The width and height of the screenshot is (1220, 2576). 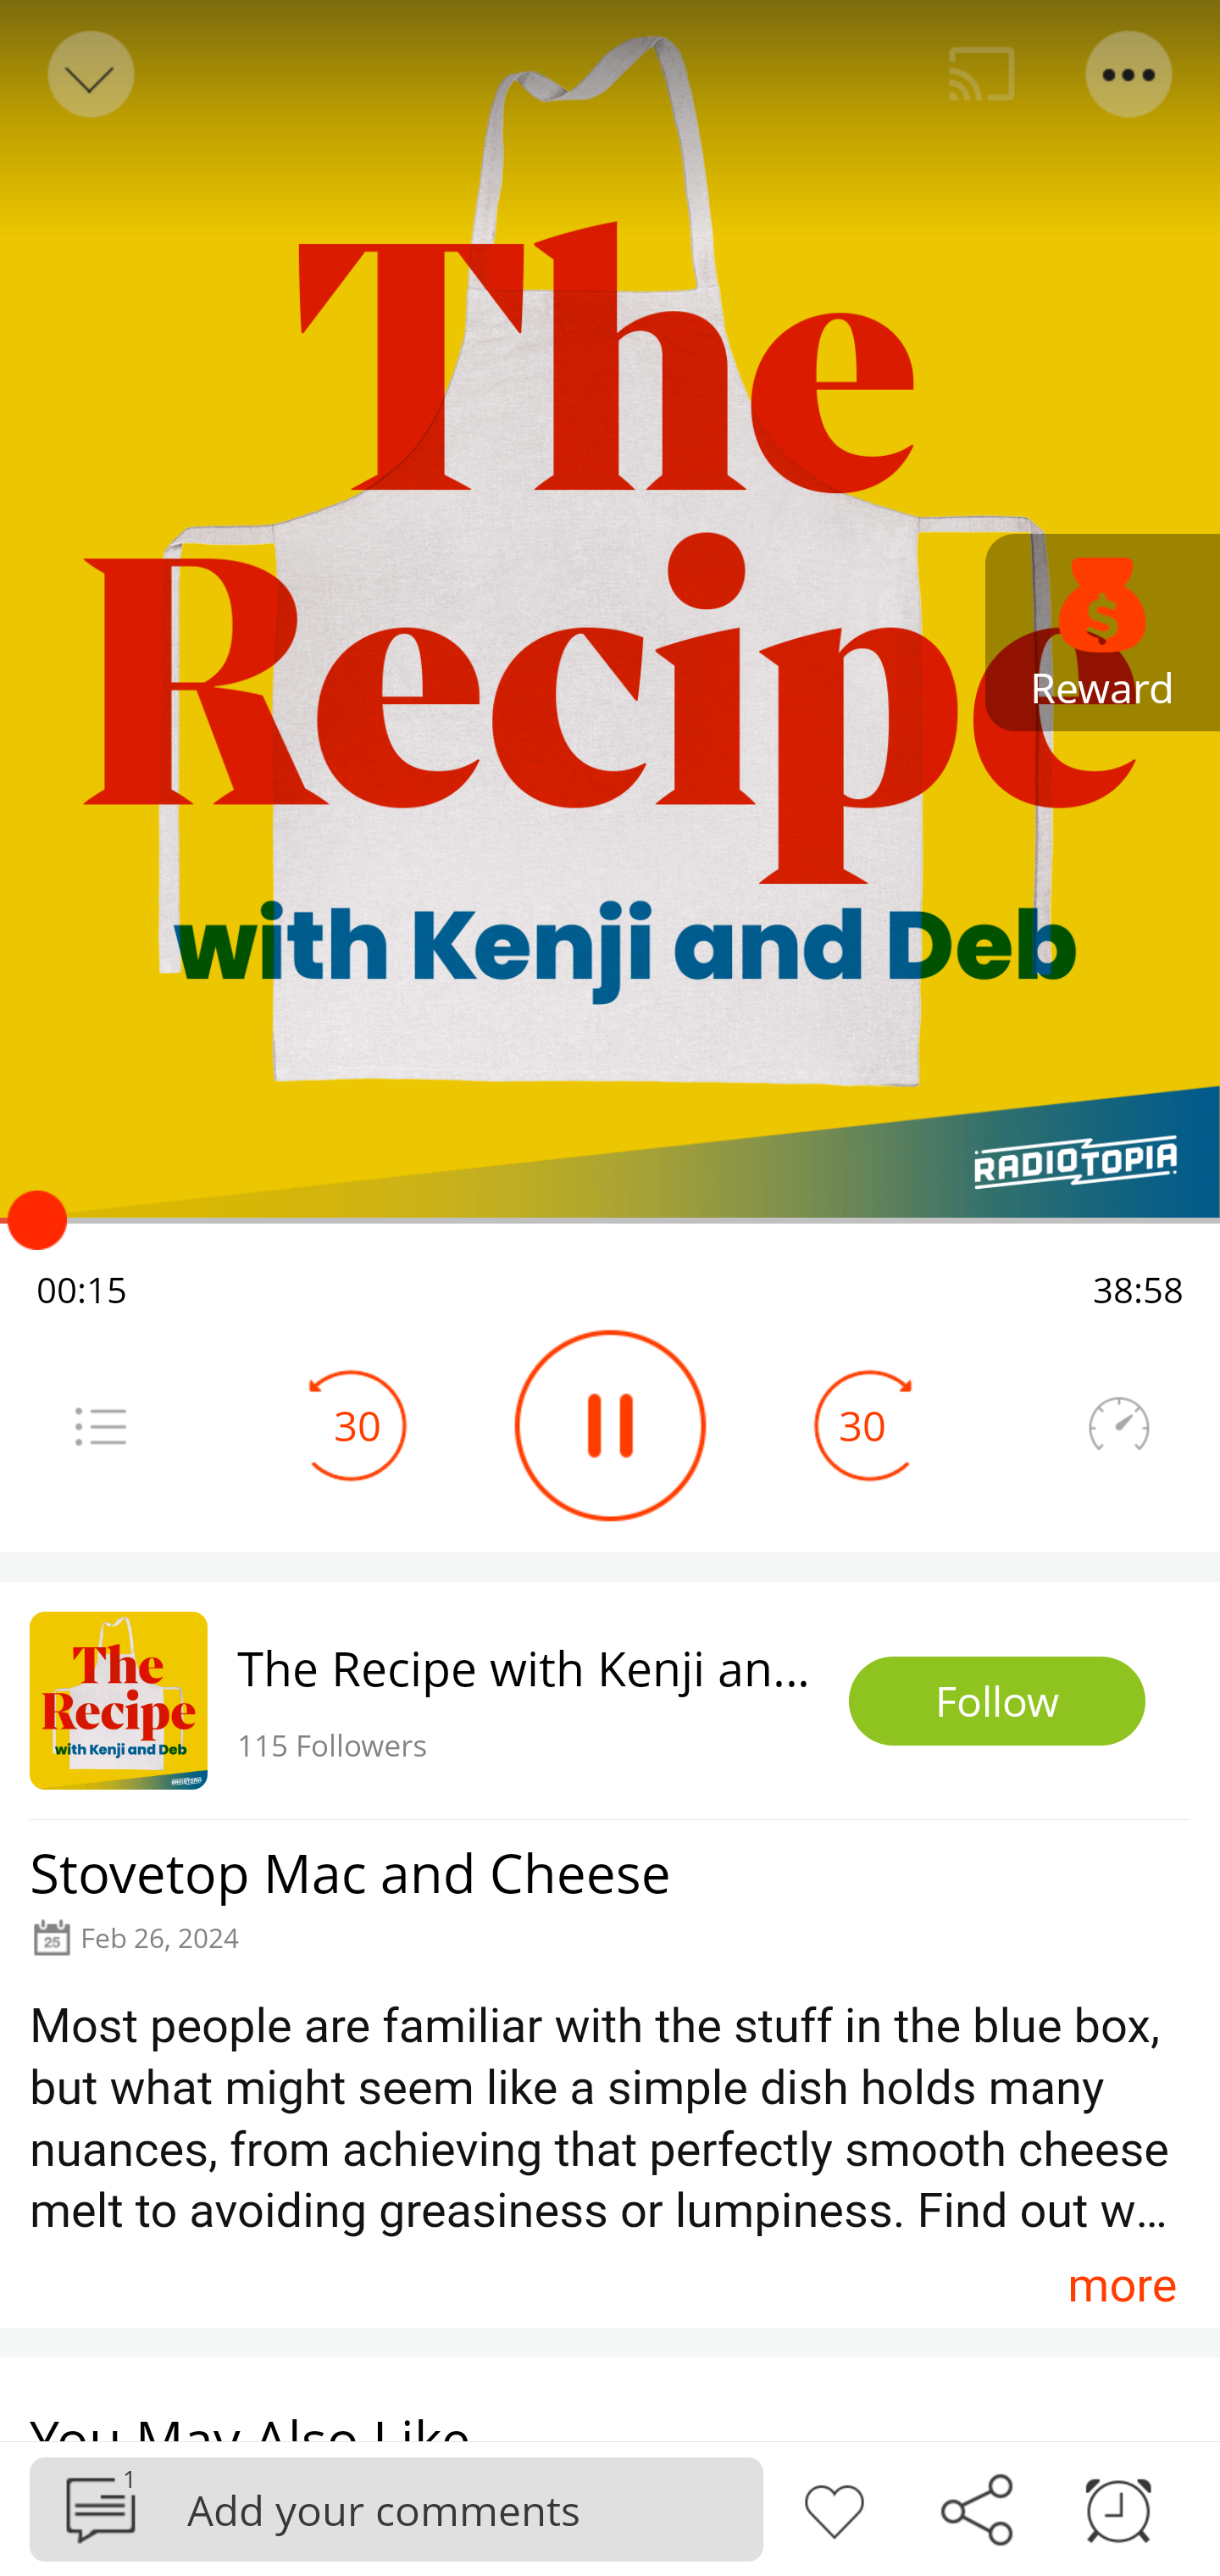 What do you see at coordinates (982, 75) in the screenshot?
I see `Cast. Disconnected` at bounding box center [982, 75].